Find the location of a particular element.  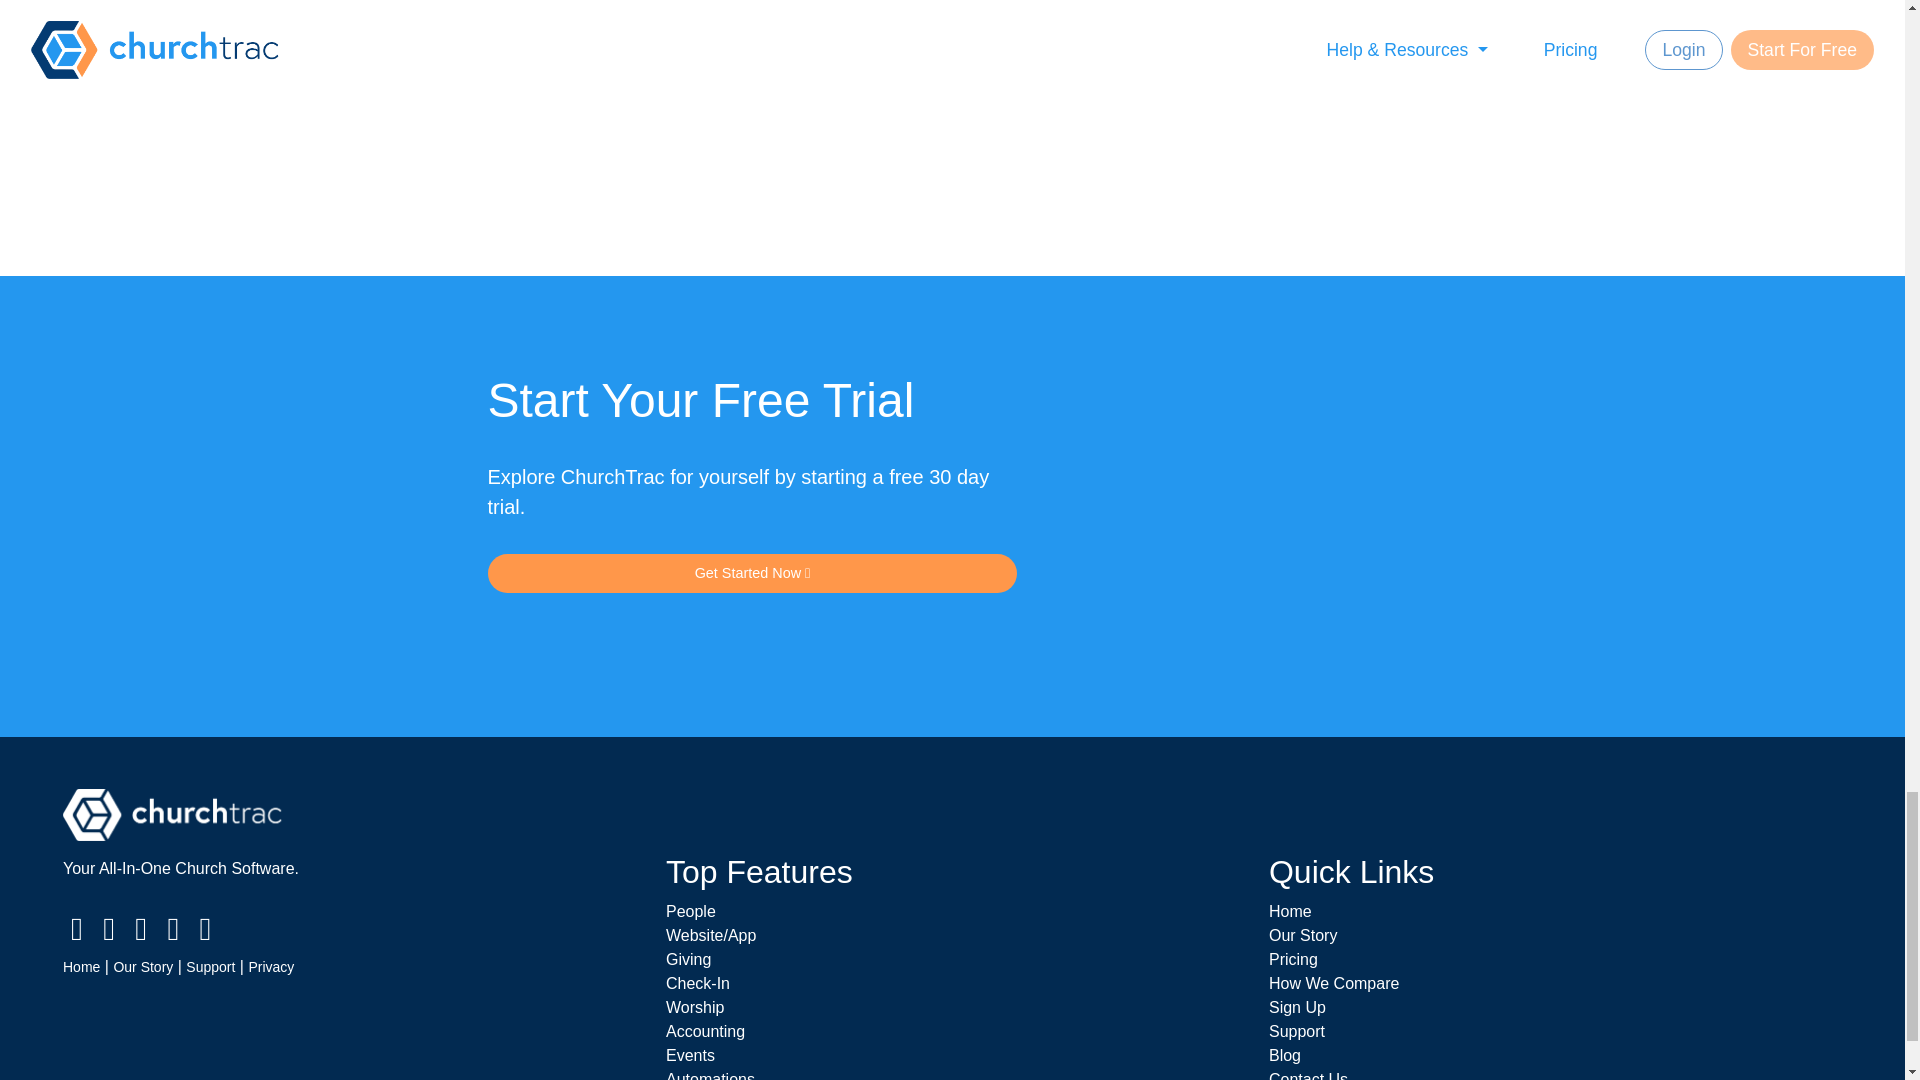

Events is located at coordinates (690, 1054).